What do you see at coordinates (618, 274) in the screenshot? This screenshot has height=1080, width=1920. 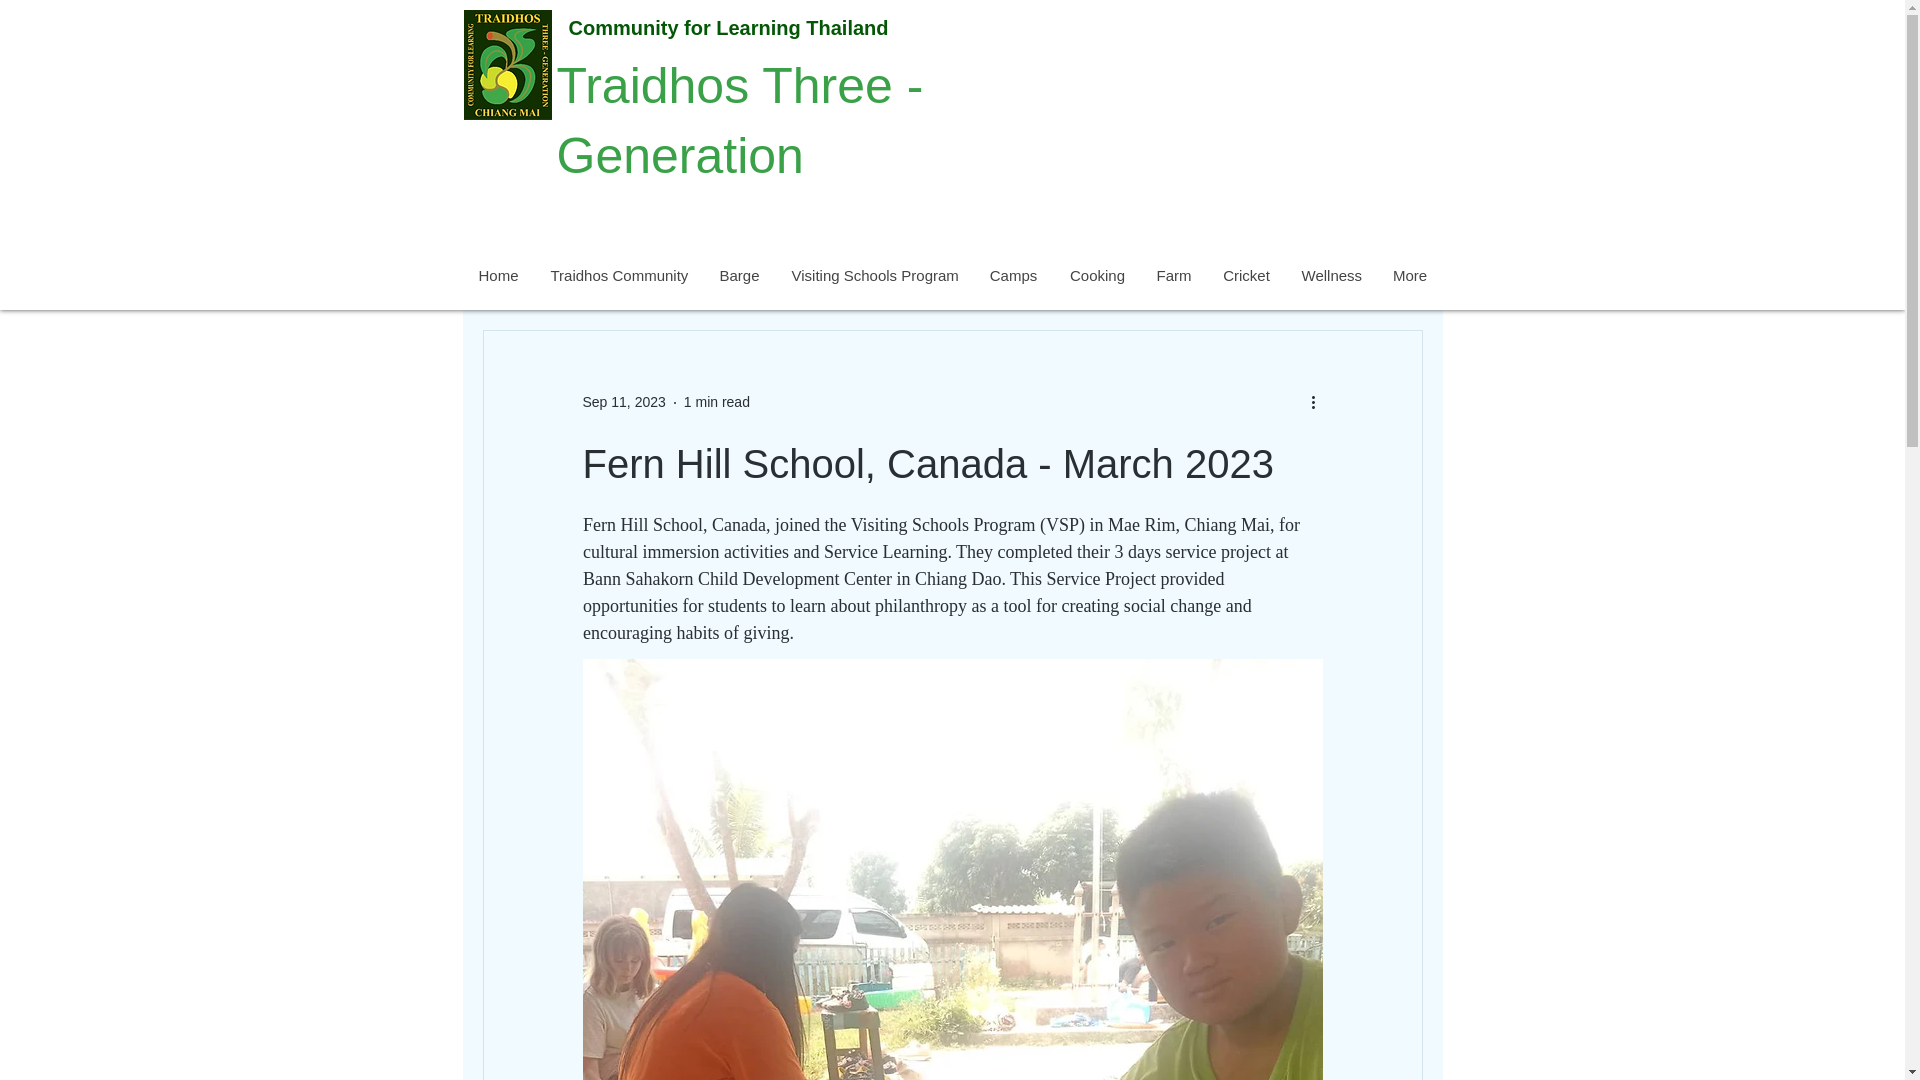 I see `Traidhos Community` at bounding box center [618, 274].